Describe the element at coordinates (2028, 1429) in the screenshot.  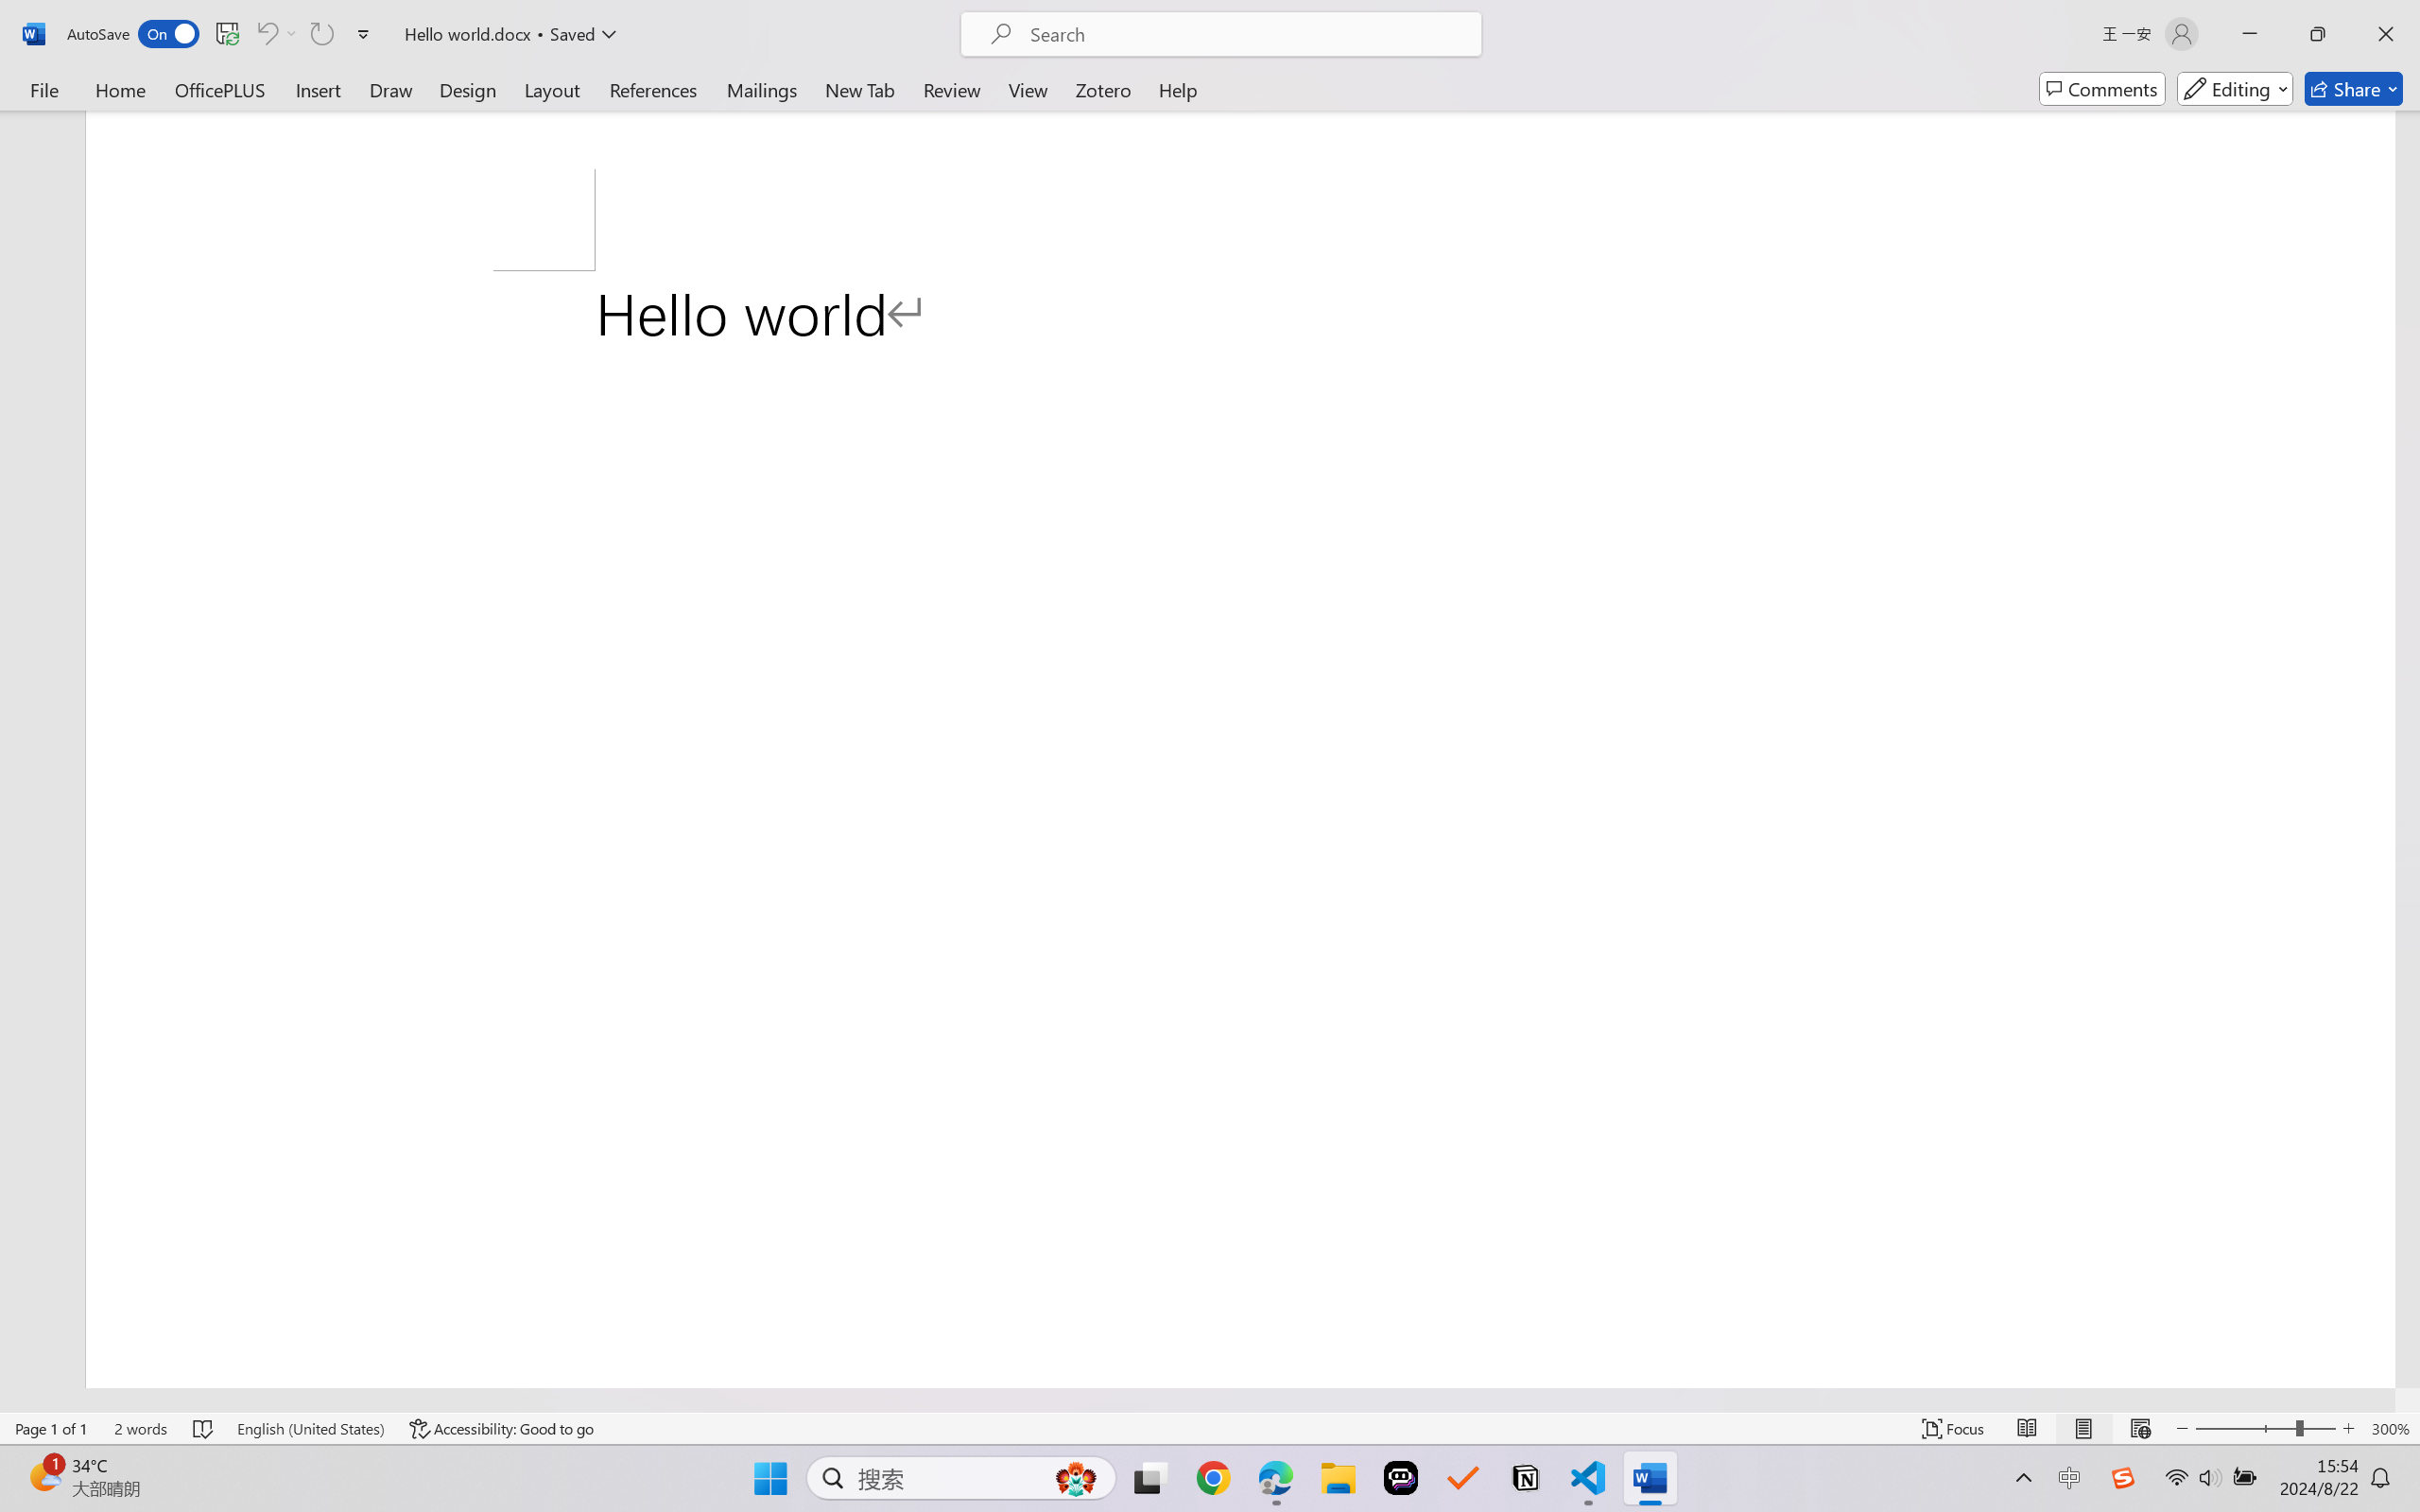
I see `Read Mode` at that location.